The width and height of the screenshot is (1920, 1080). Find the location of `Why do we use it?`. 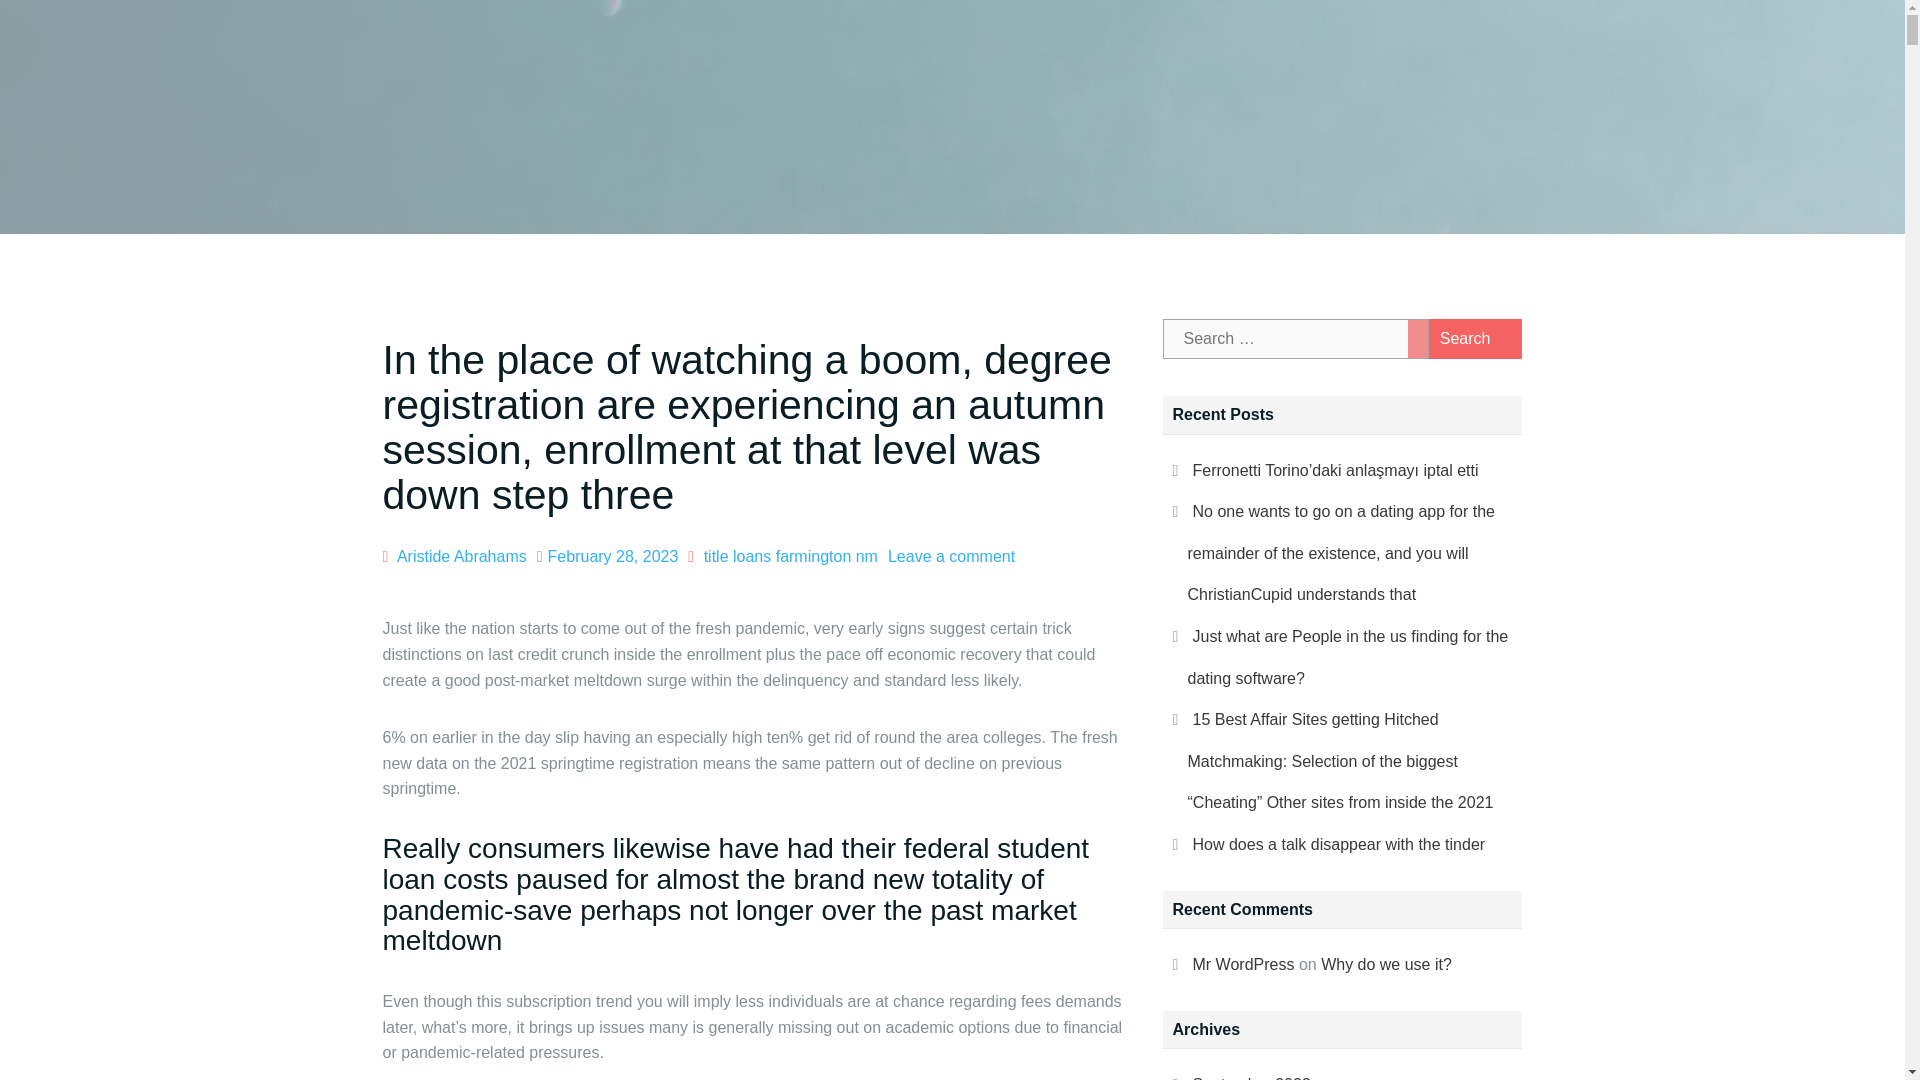

Why do we use it? is located at coordinates (1386, 964).